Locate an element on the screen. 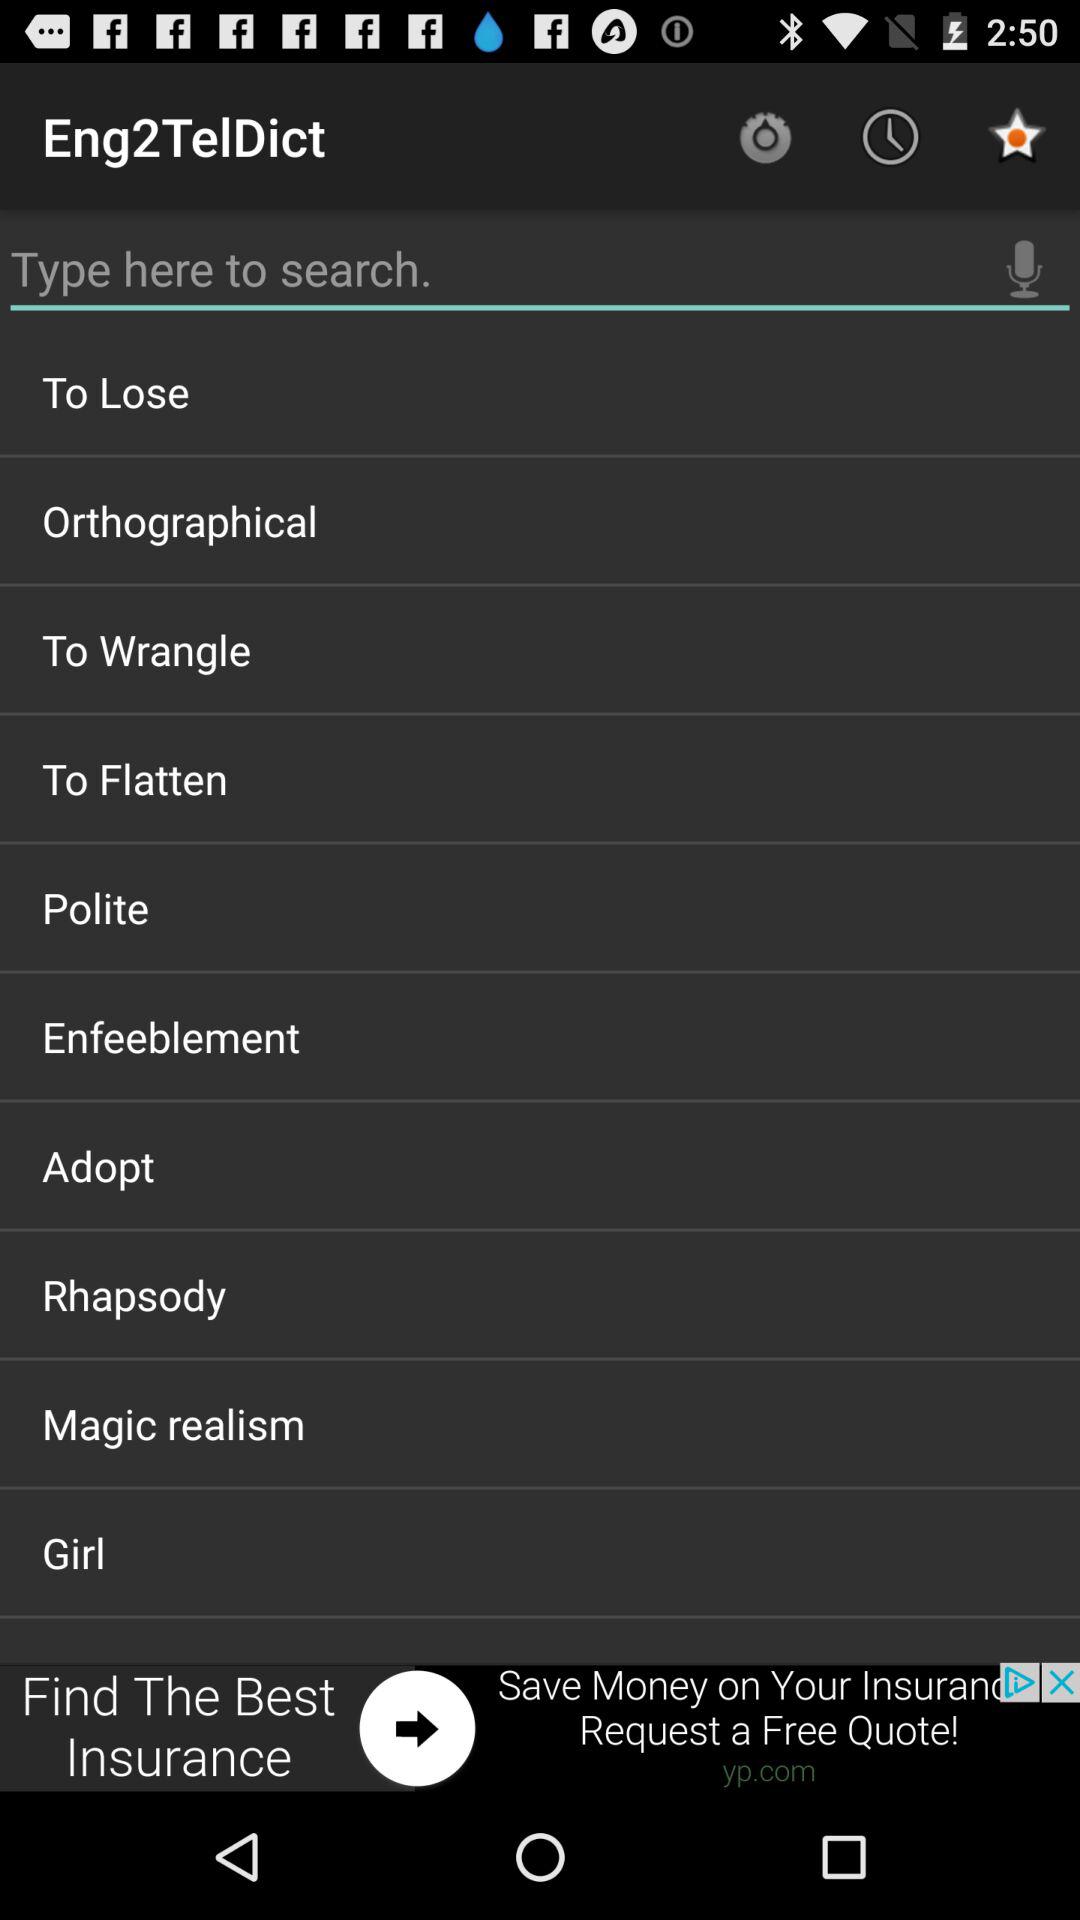 Image resolution: width=1080 pixels, height=1920 pixels. launch the to wrangle is located at coordinates (540, 649).